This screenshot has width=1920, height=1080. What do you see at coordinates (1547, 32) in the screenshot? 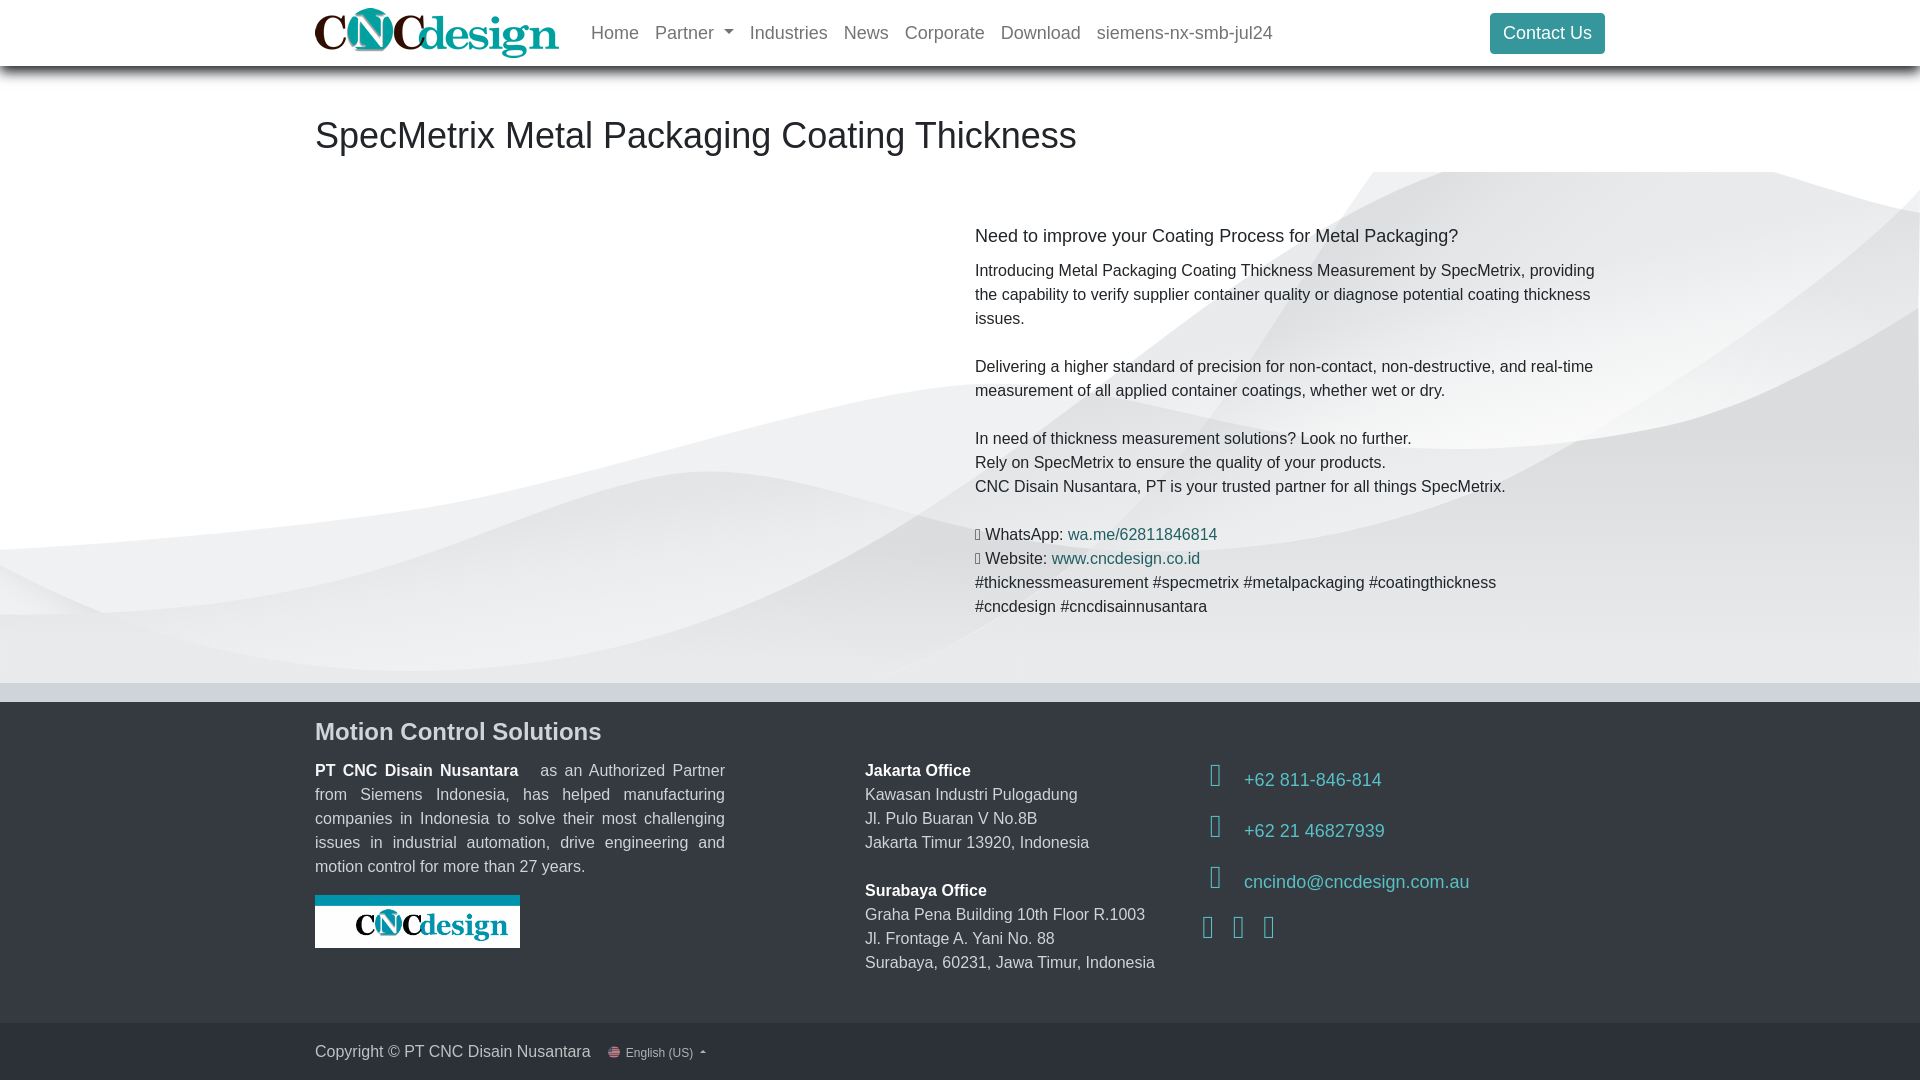
I see `Contact Us` at bounding box center [1547, 32].